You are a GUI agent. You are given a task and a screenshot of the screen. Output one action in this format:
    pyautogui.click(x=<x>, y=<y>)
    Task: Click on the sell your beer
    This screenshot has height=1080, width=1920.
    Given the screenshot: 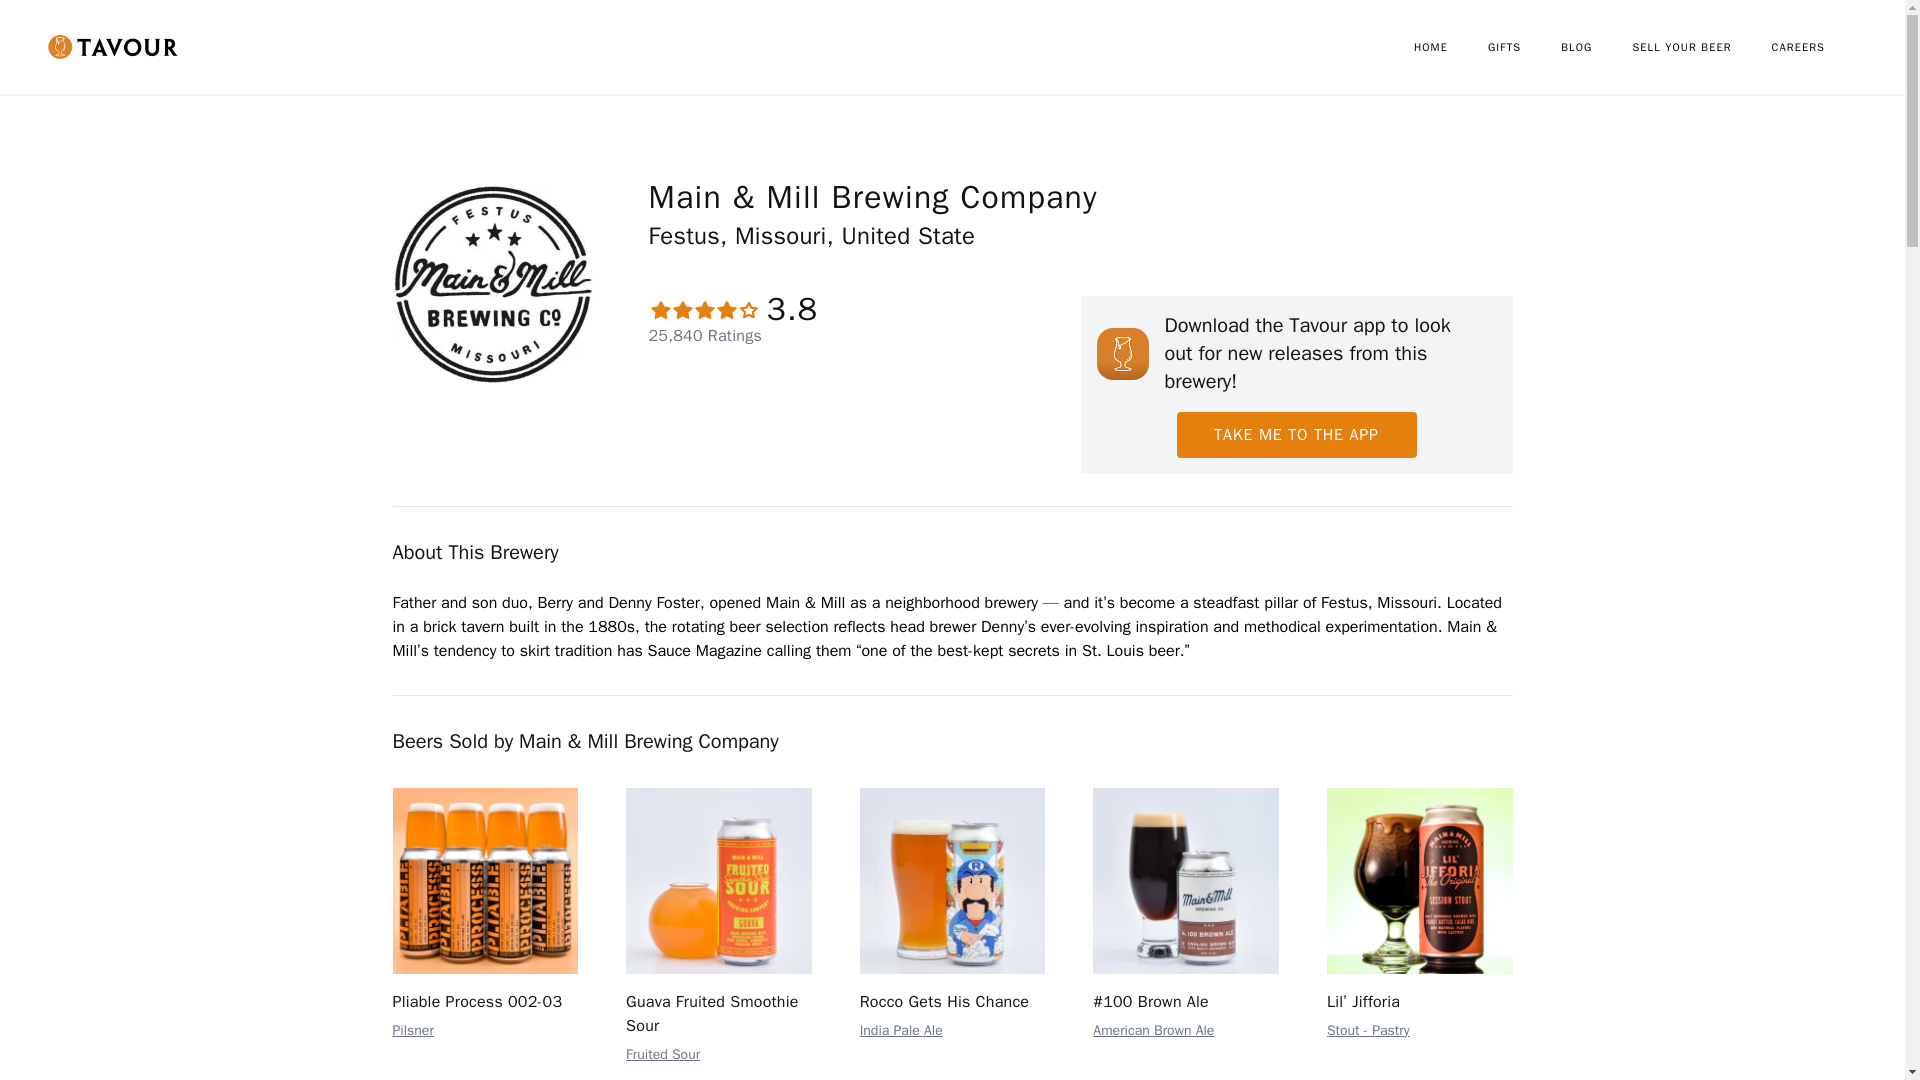 What is the action you would take?
    pyautogui.click(x=1701, y=47)
    